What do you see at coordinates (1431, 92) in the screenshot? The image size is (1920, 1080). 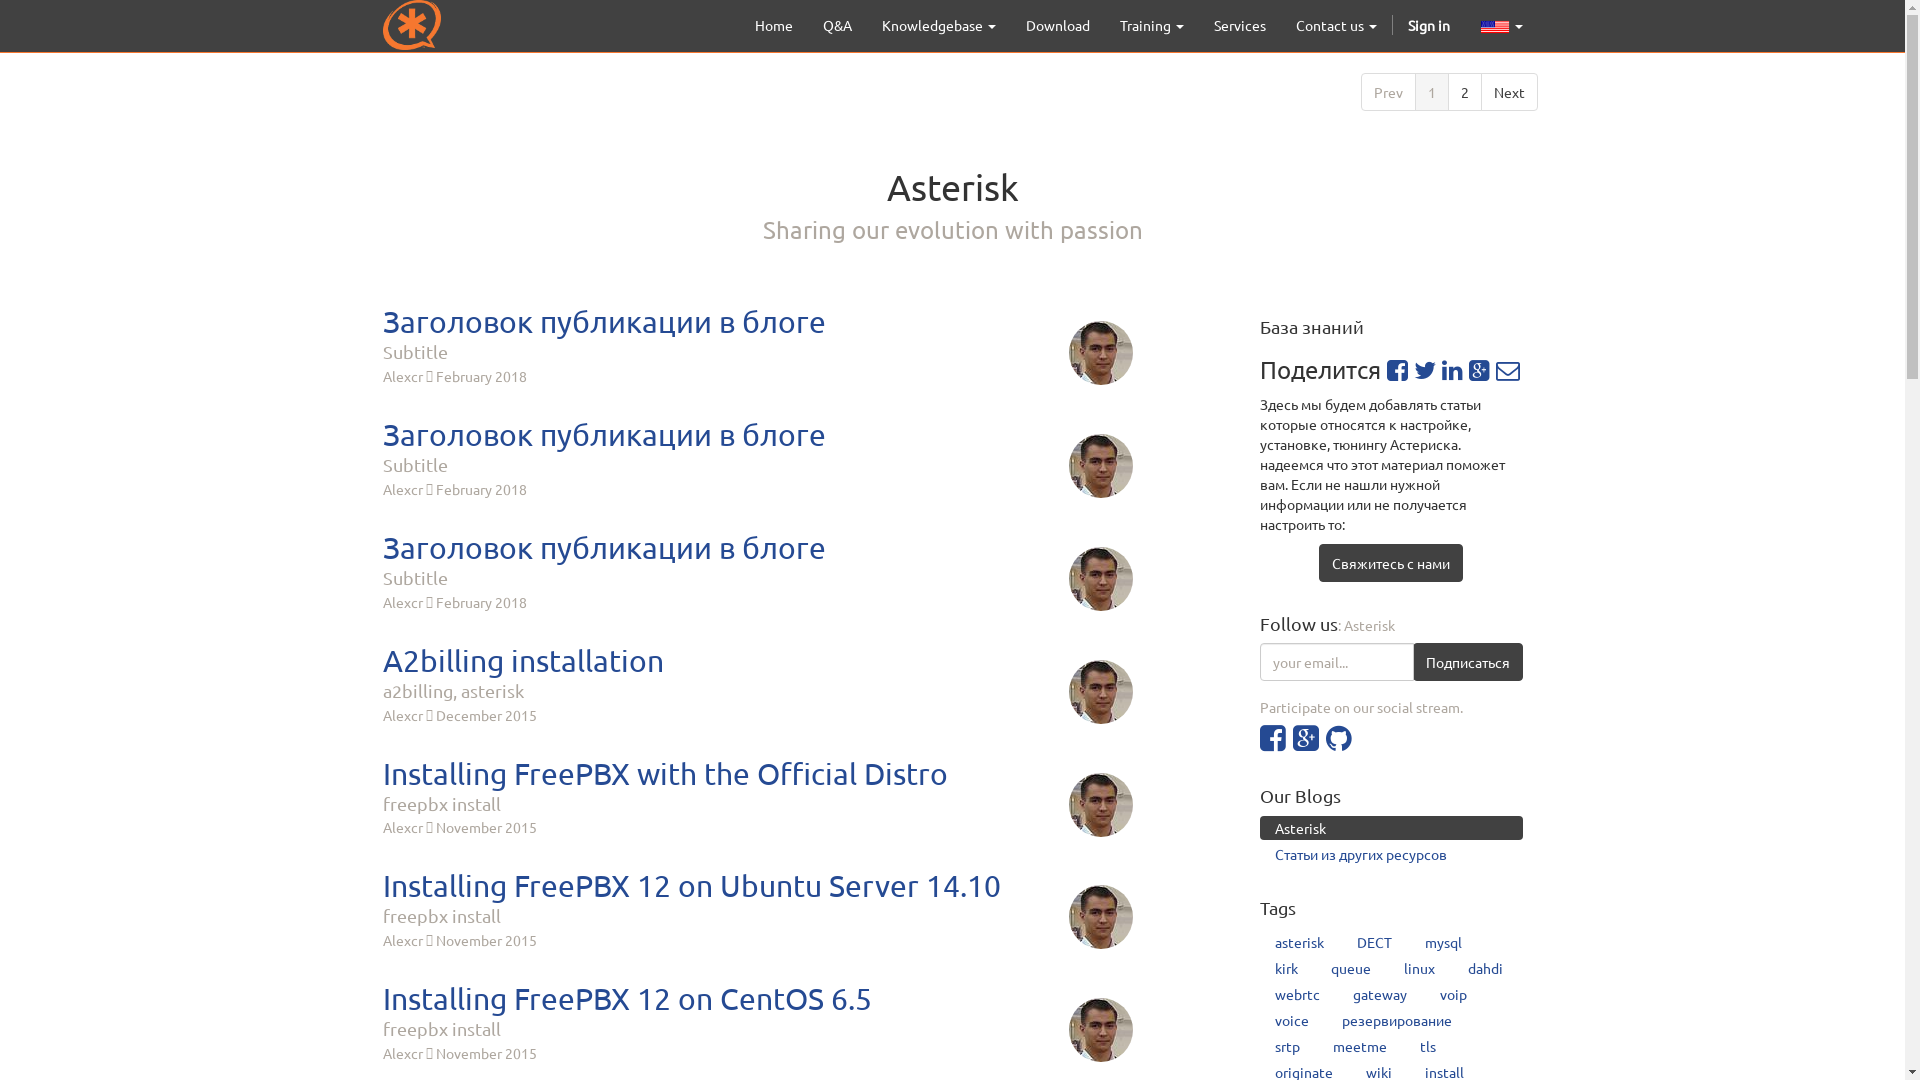 I see `1` at bounding box center [1431, 92].